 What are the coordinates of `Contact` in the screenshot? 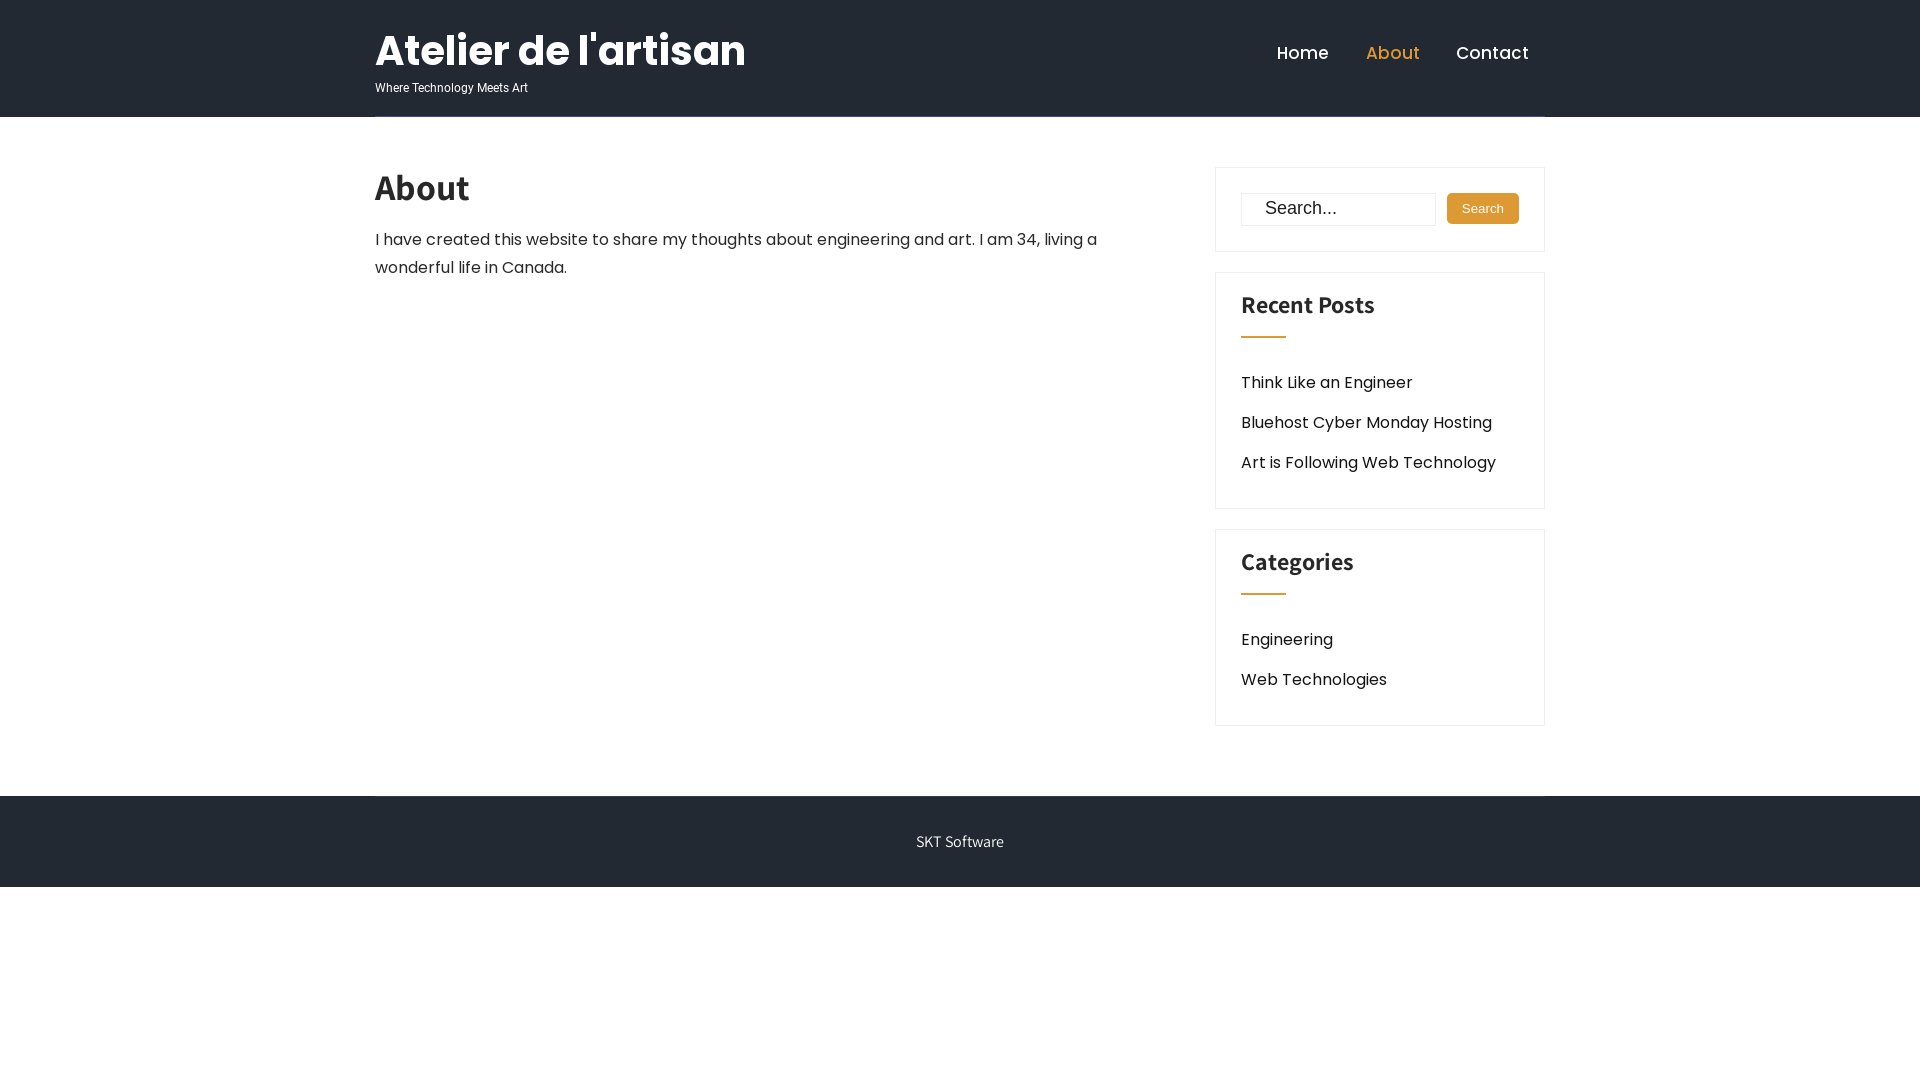 It's located at (1492, 52).